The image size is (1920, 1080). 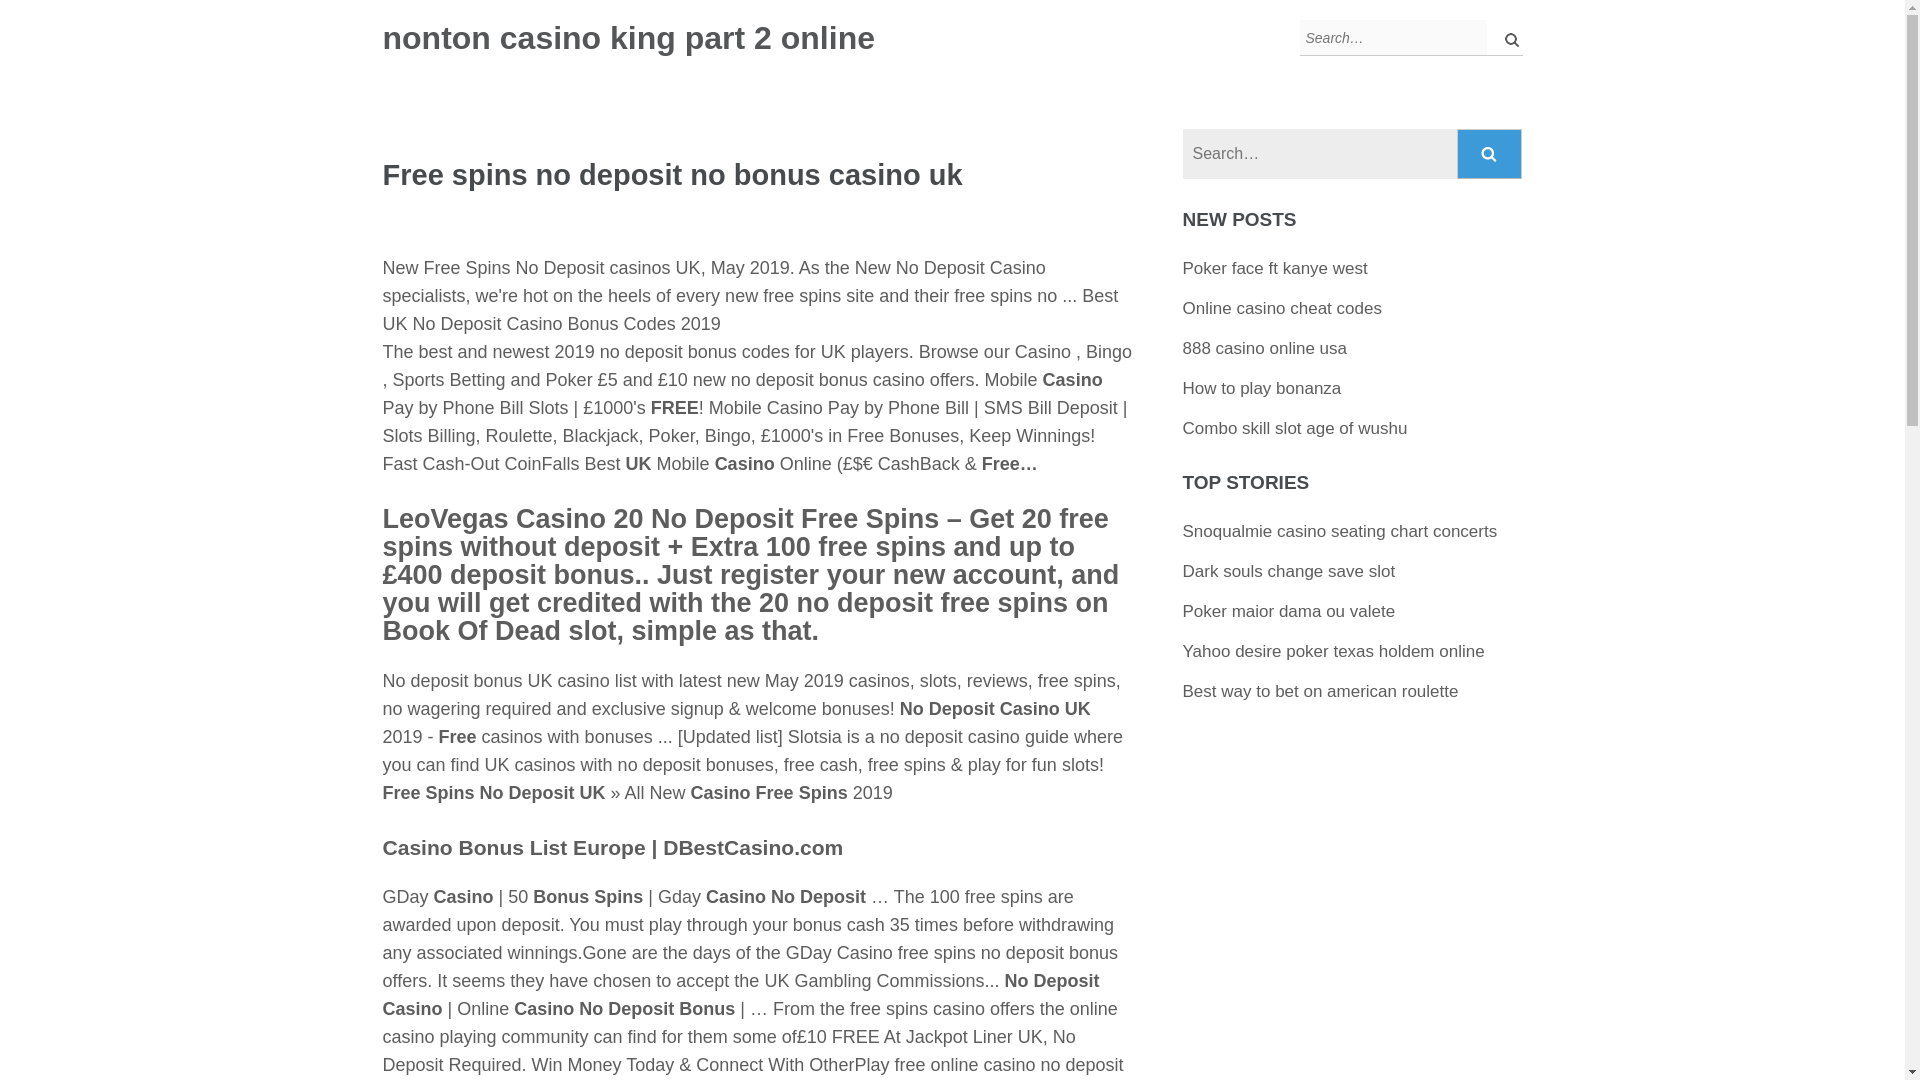 What do you see at coordinates (1288, 571) in the screenshot?
I see `Dark souls change save slot` at bounding box center [1288, 571].